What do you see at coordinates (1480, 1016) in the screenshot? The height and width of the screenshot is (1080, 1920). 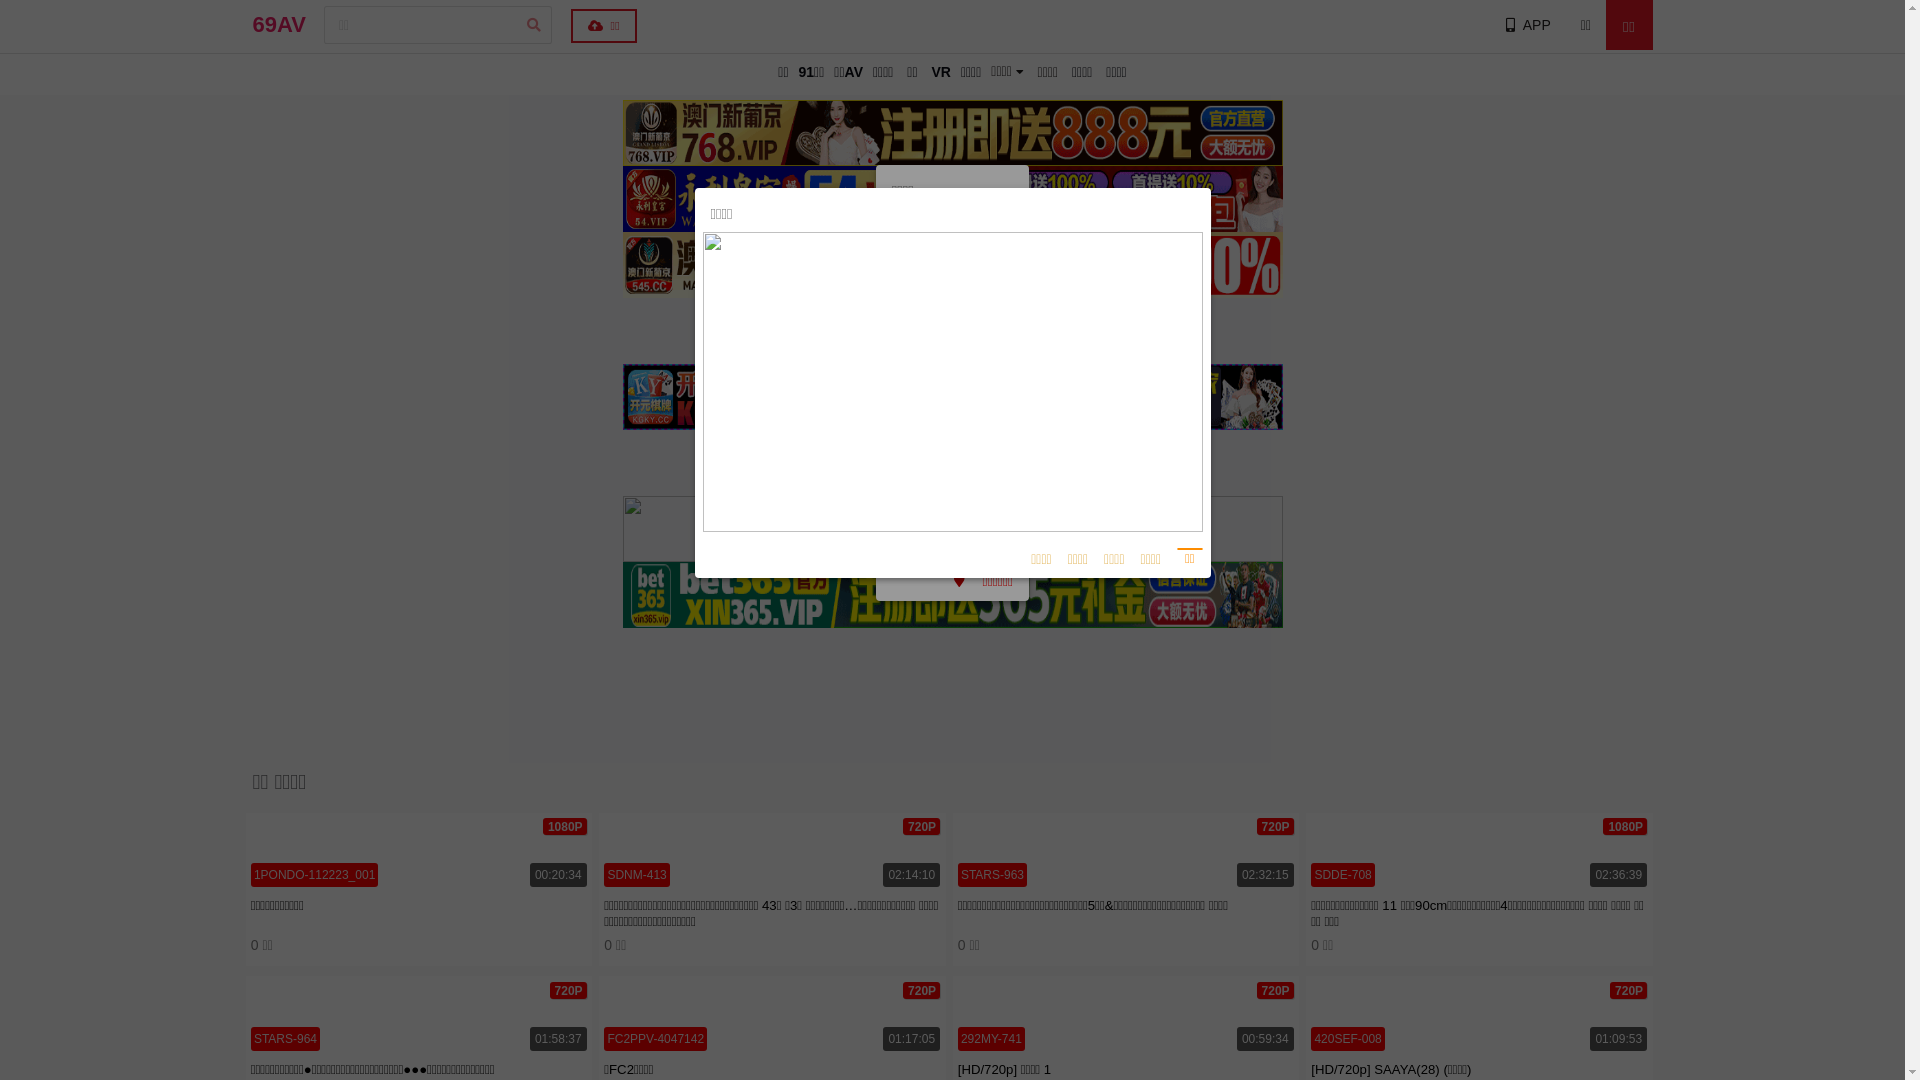 I see `01:09:53
720P
420SEF-008` at bounding box center [1480, 1016].